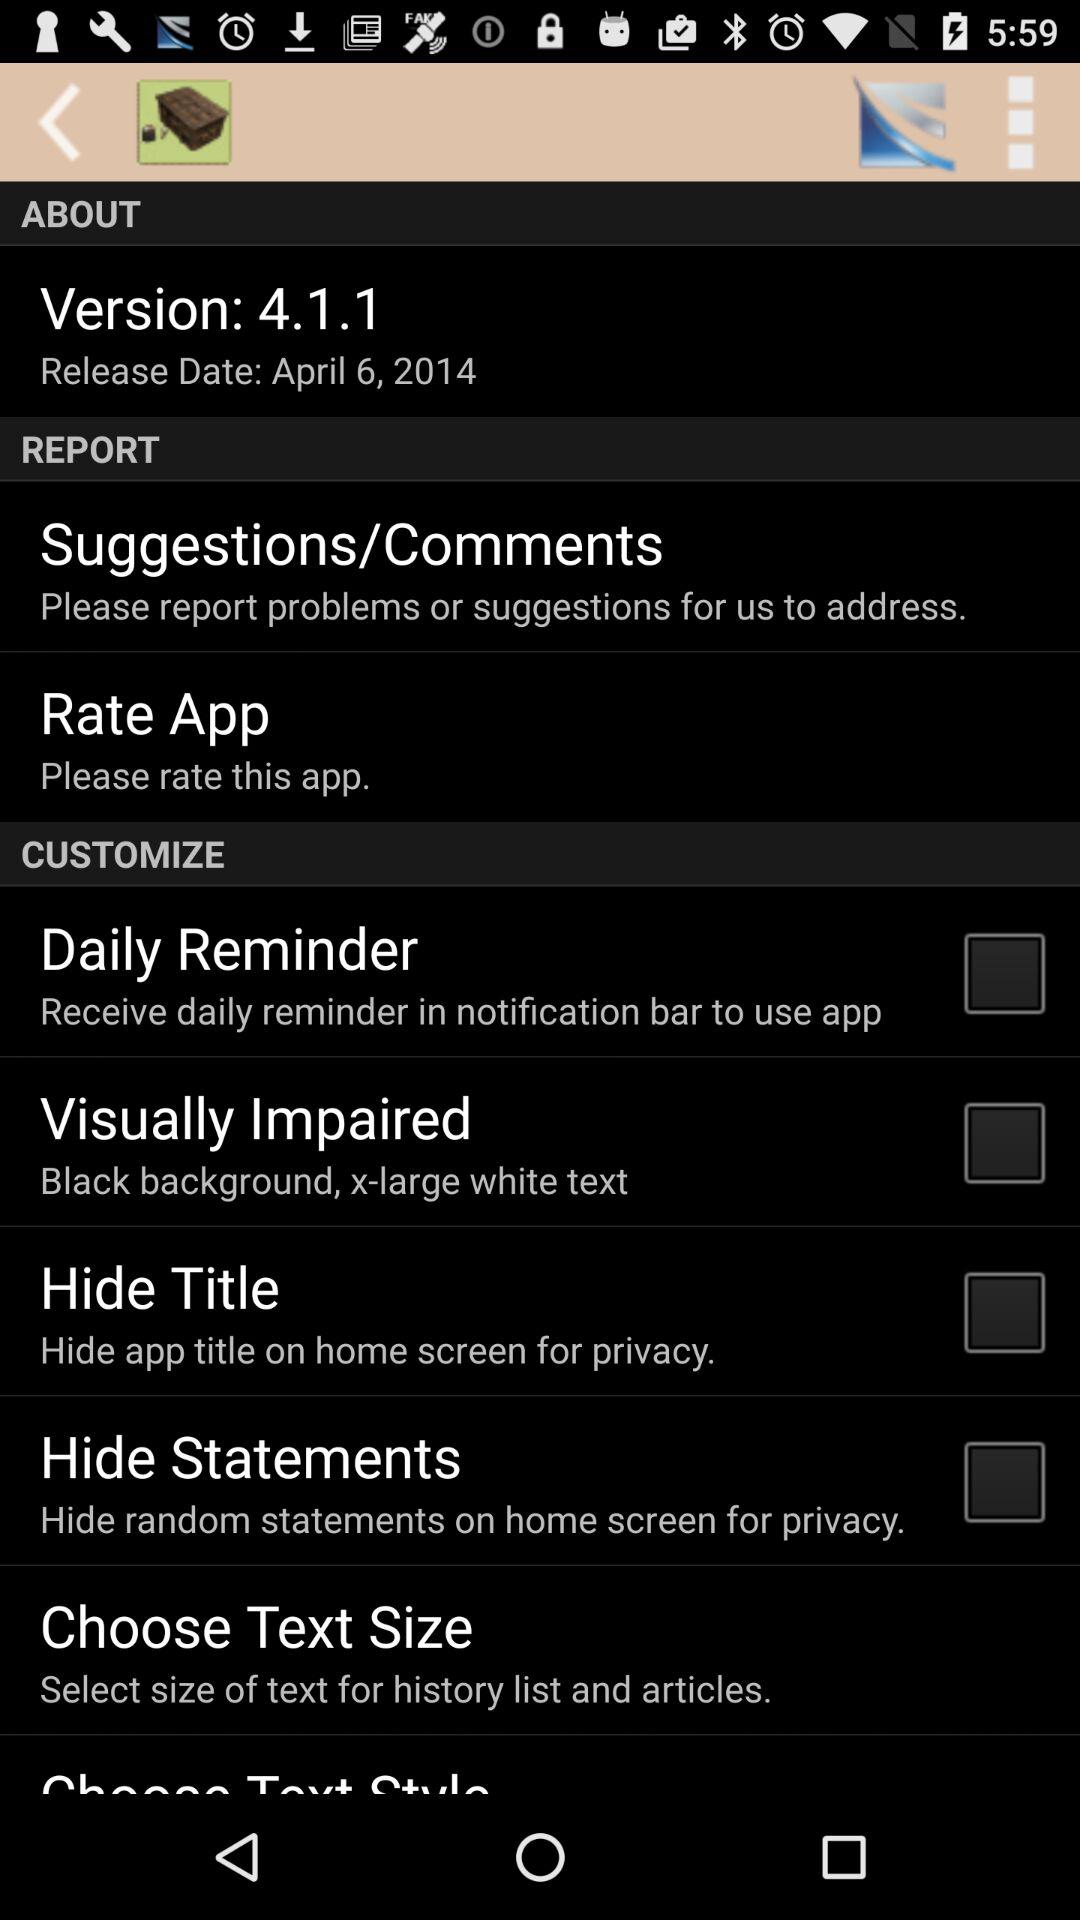 The image size is (1080, 1920). I want to click on swipe to please rate this app, so click(205, 774).